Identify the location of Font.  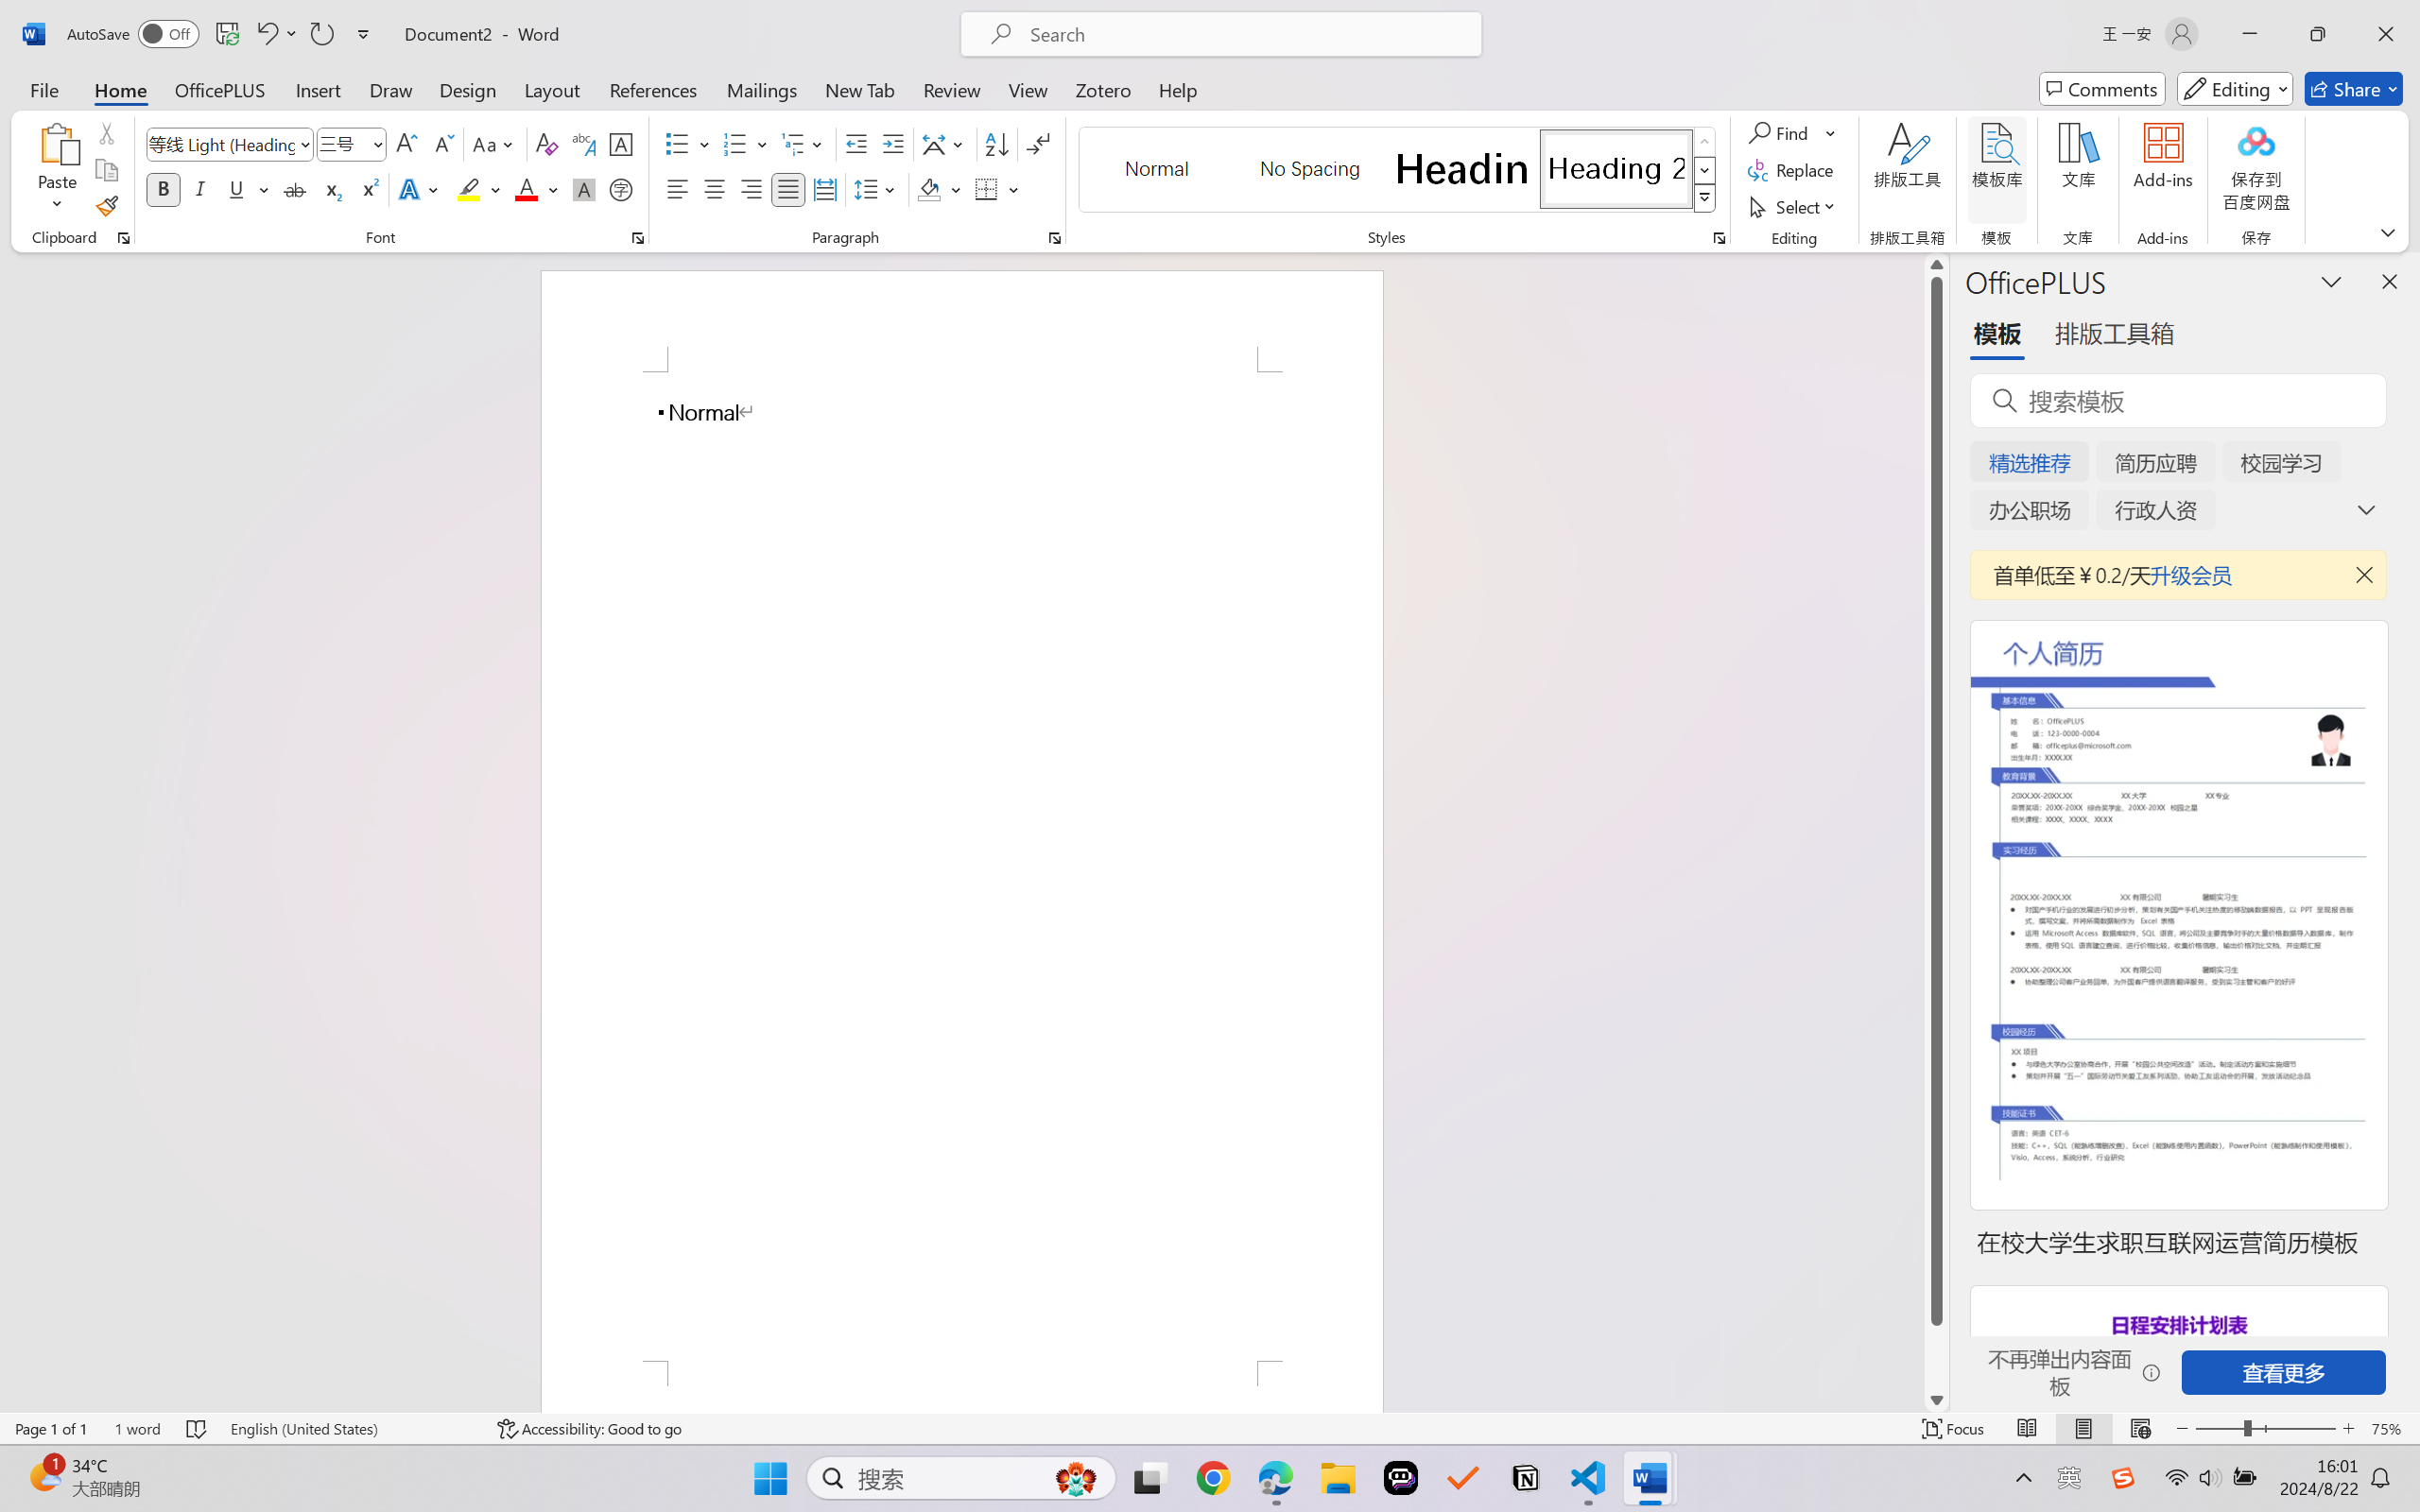
(231, 144).